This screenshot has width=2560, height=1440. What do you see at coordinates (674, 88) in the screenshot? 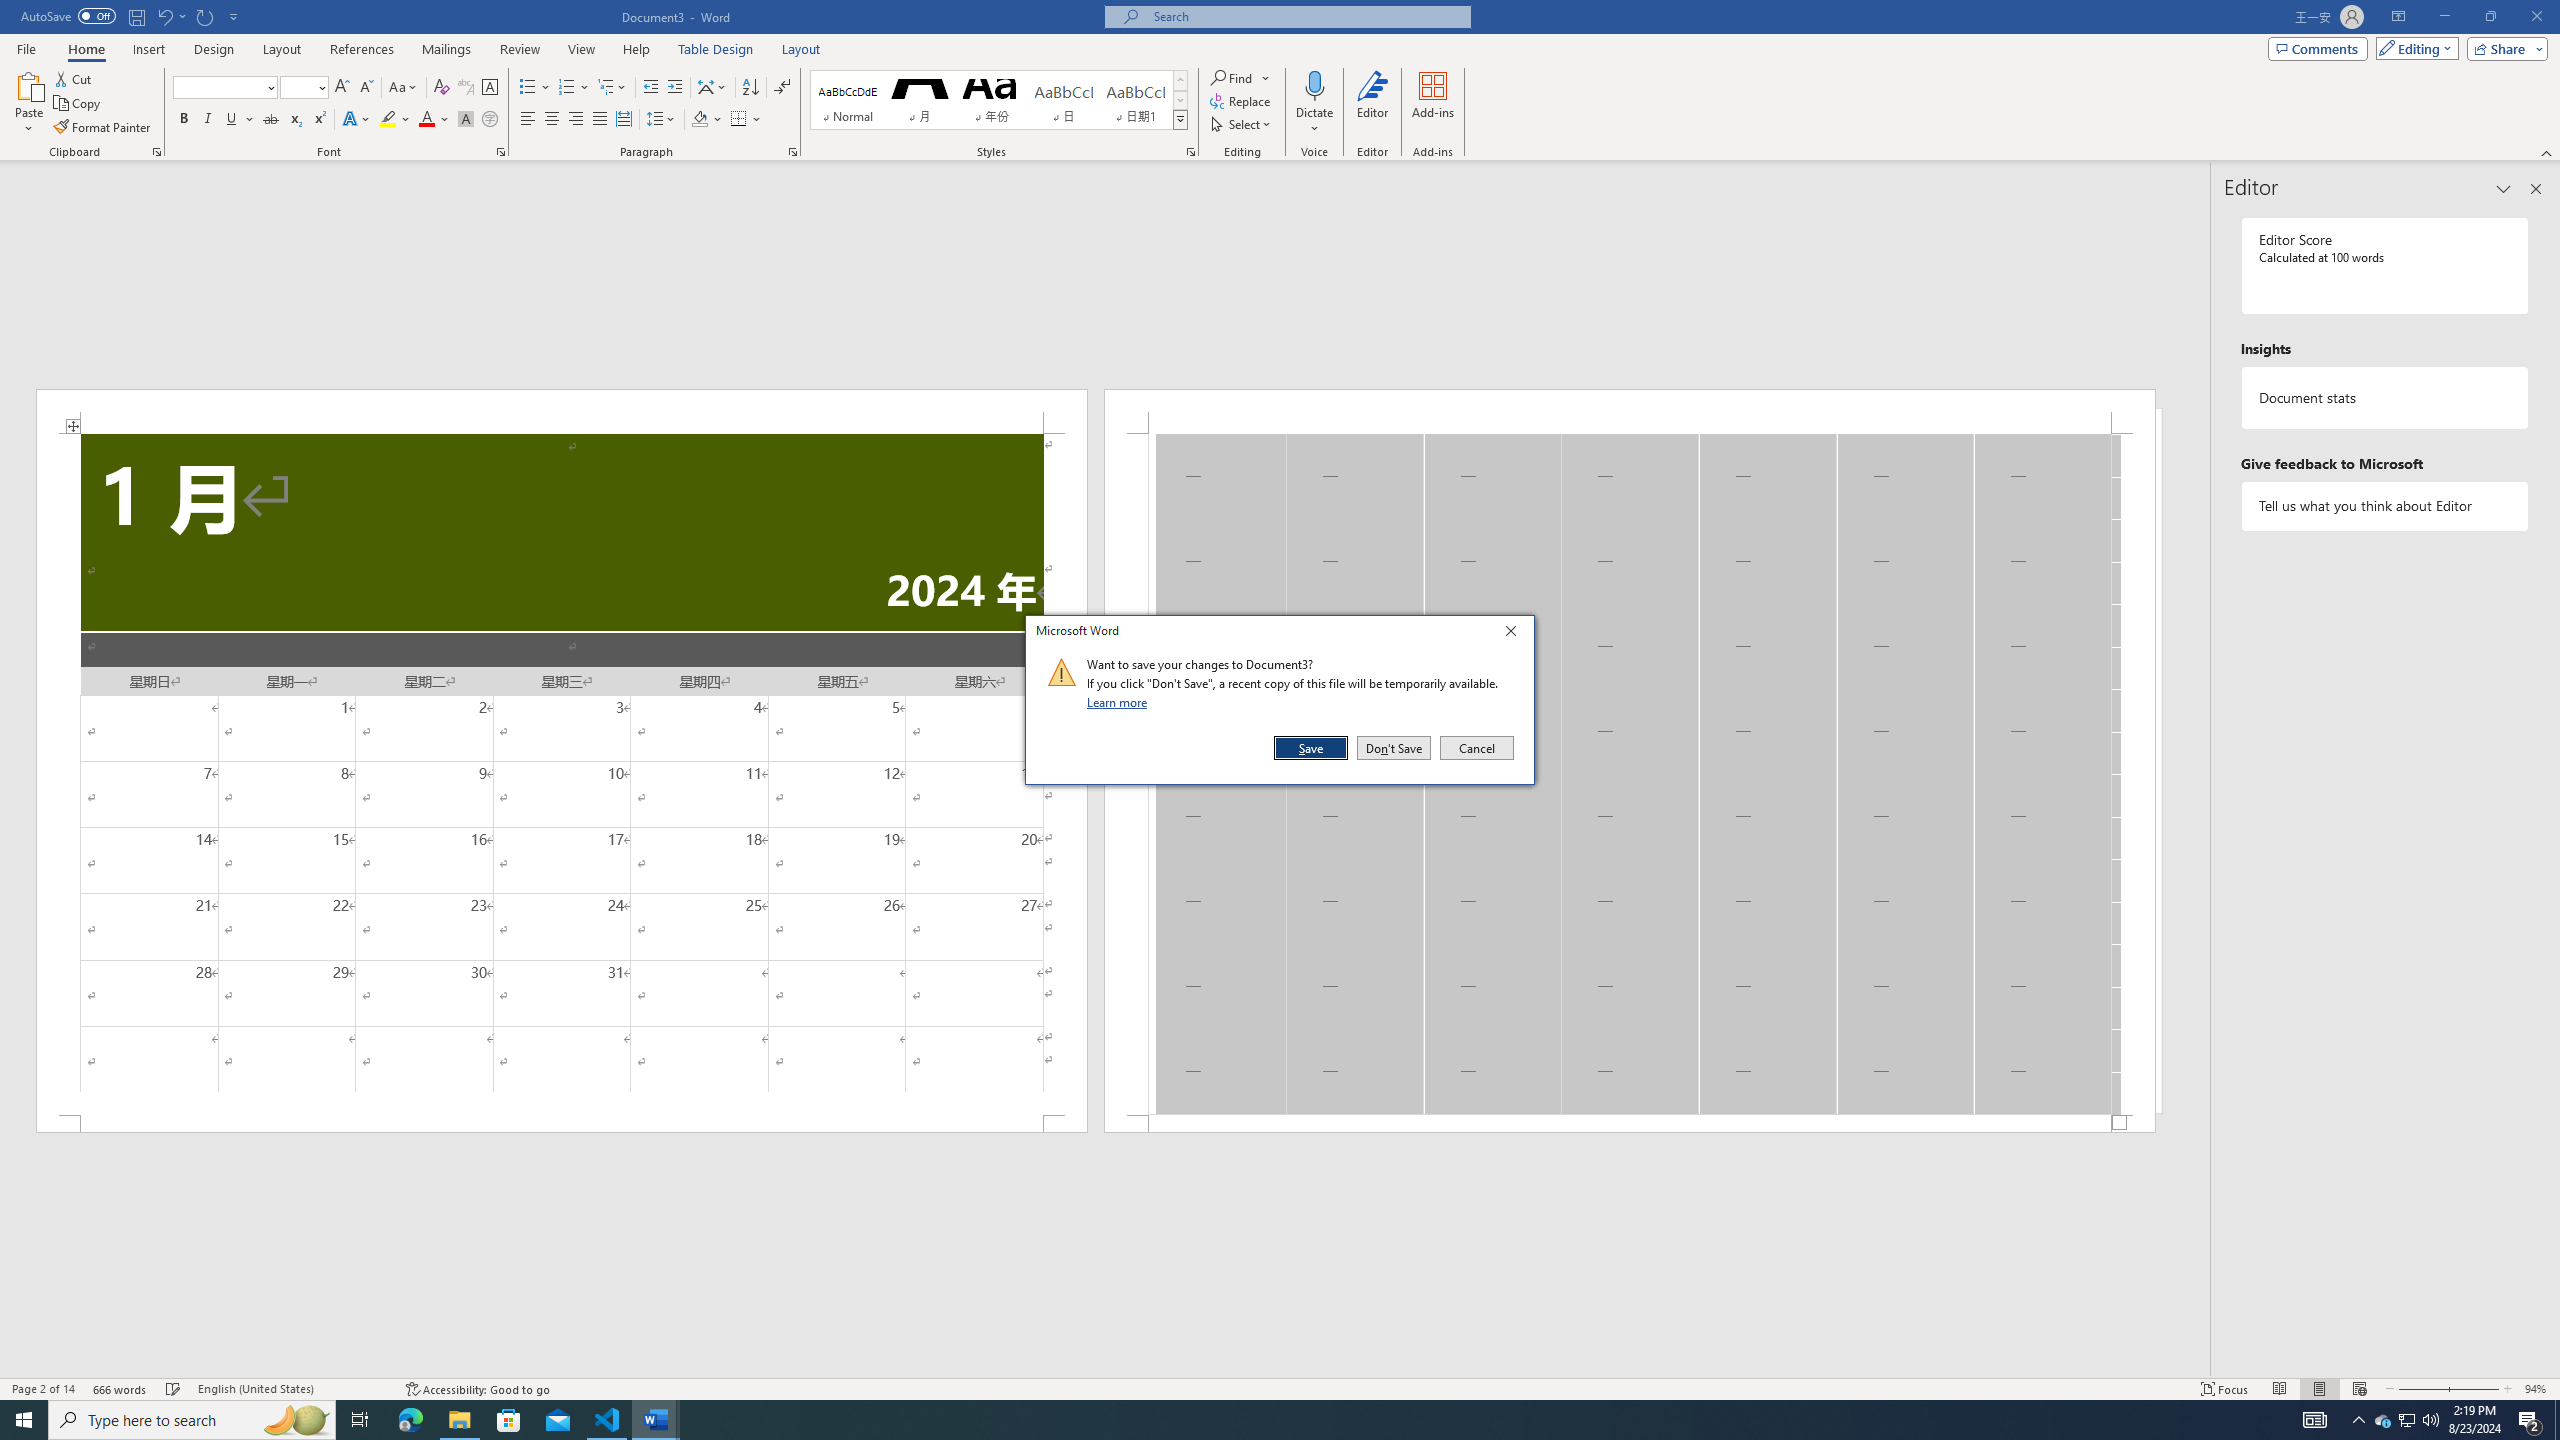
I see `Increase Indent` at bounding box center [674, 88].